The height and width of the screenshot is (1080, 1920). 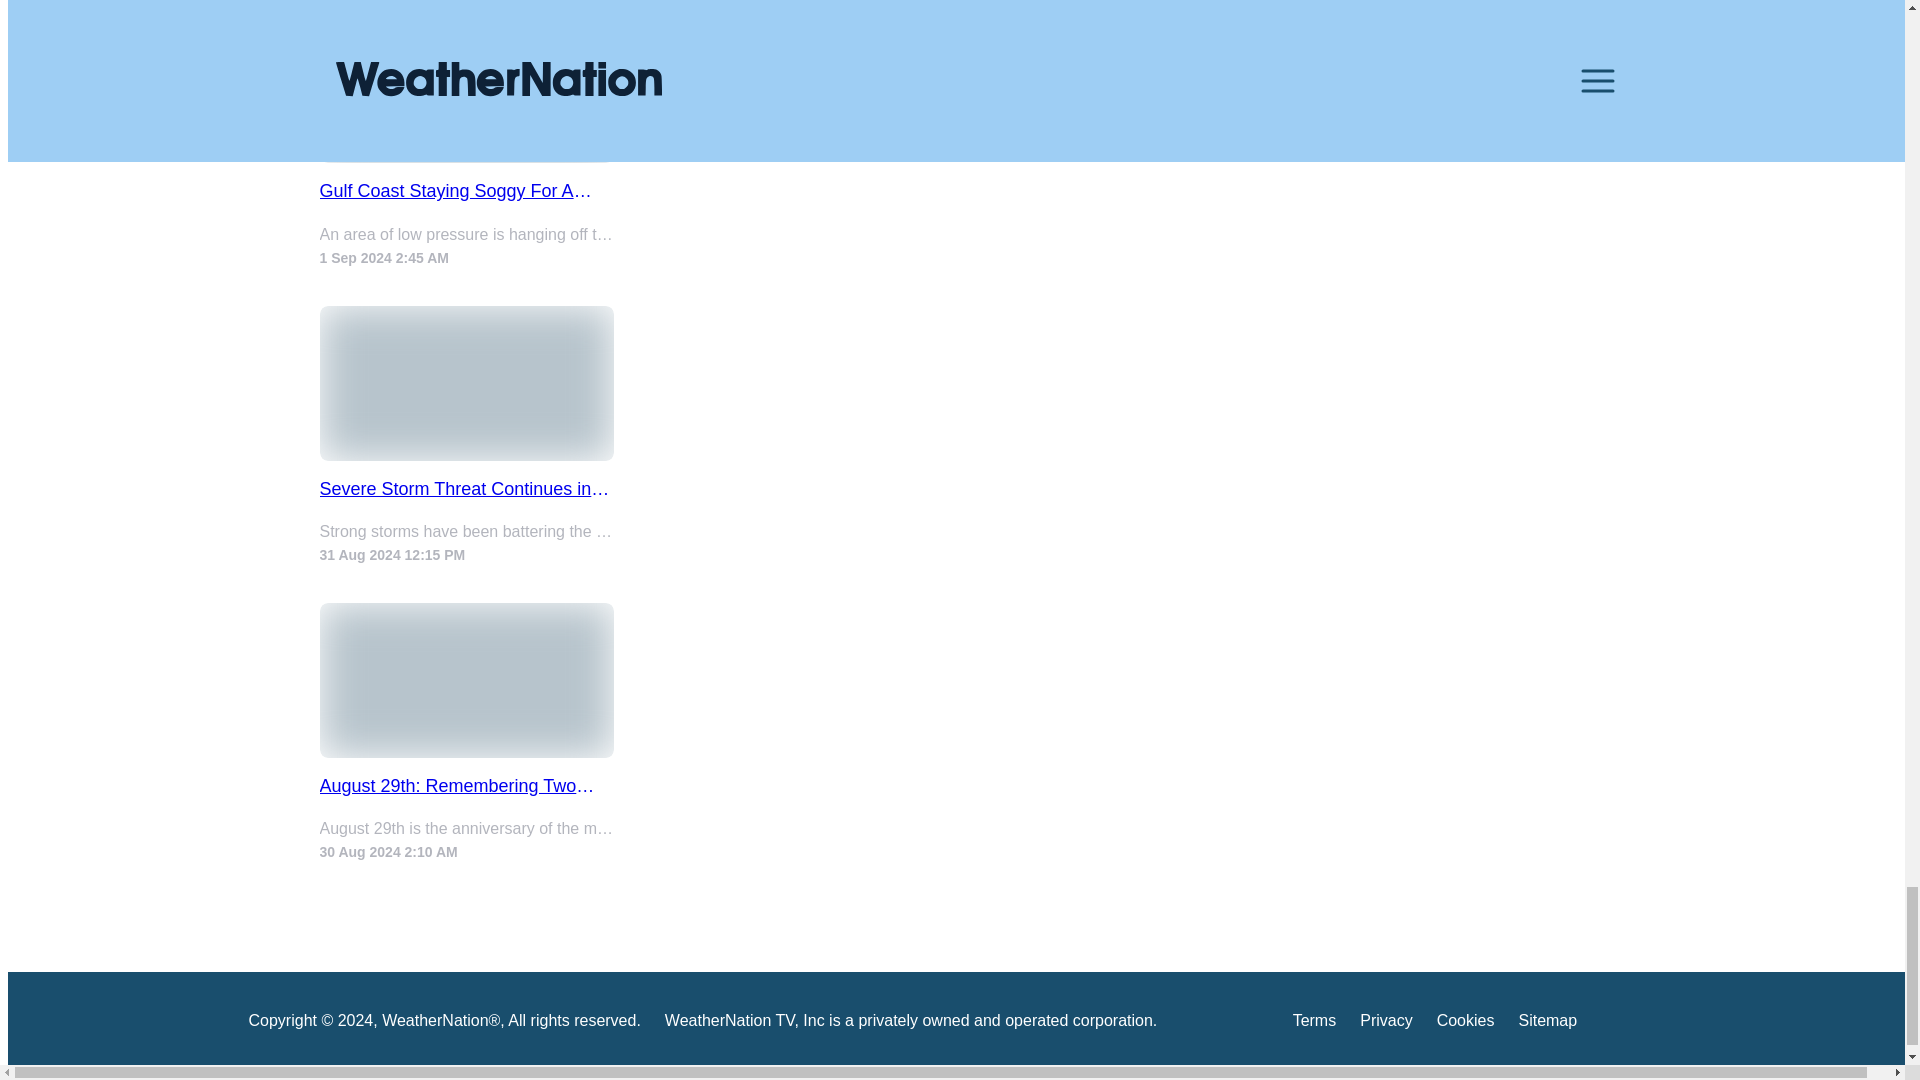 What do you see at coordinates (467, 490) in the screenshot?
I see `Severe Storm Threat Continues in the Midwest` at bounding box center [467, 490].